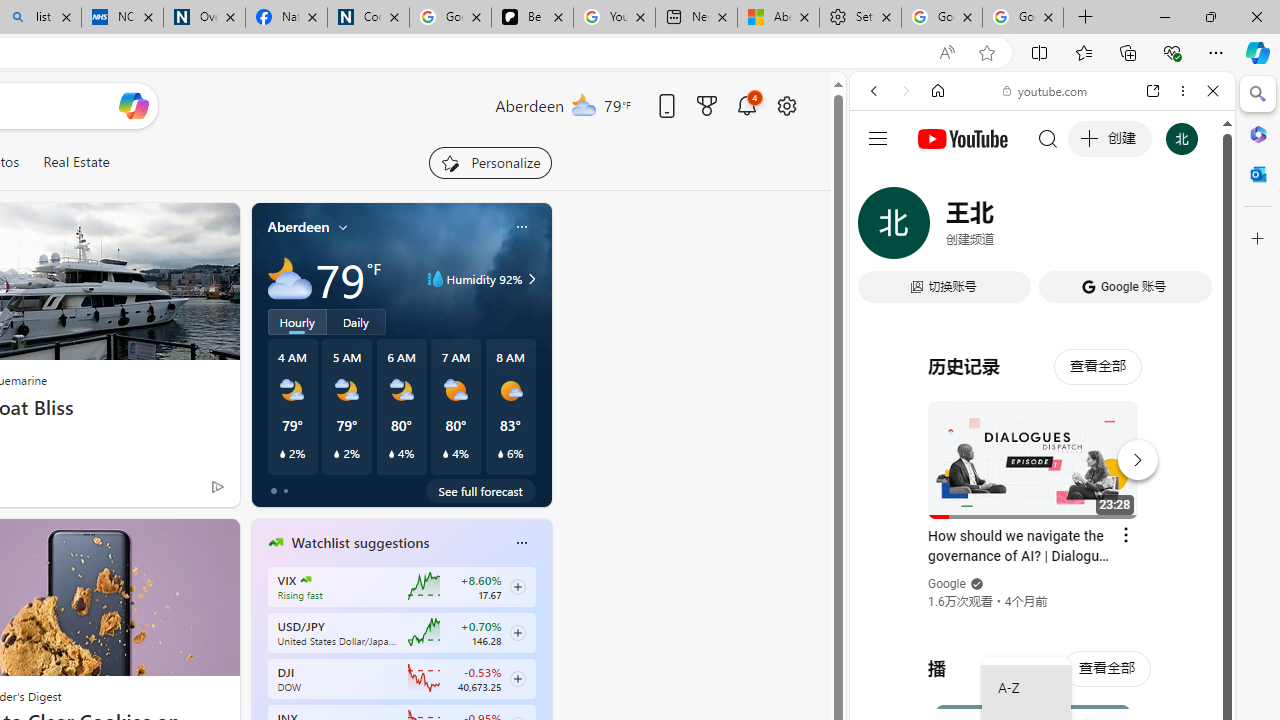  What do you see at coordinates (175, 490) in the screenshot?
I see `You're following FOX News` at bounding box center [175, 490].